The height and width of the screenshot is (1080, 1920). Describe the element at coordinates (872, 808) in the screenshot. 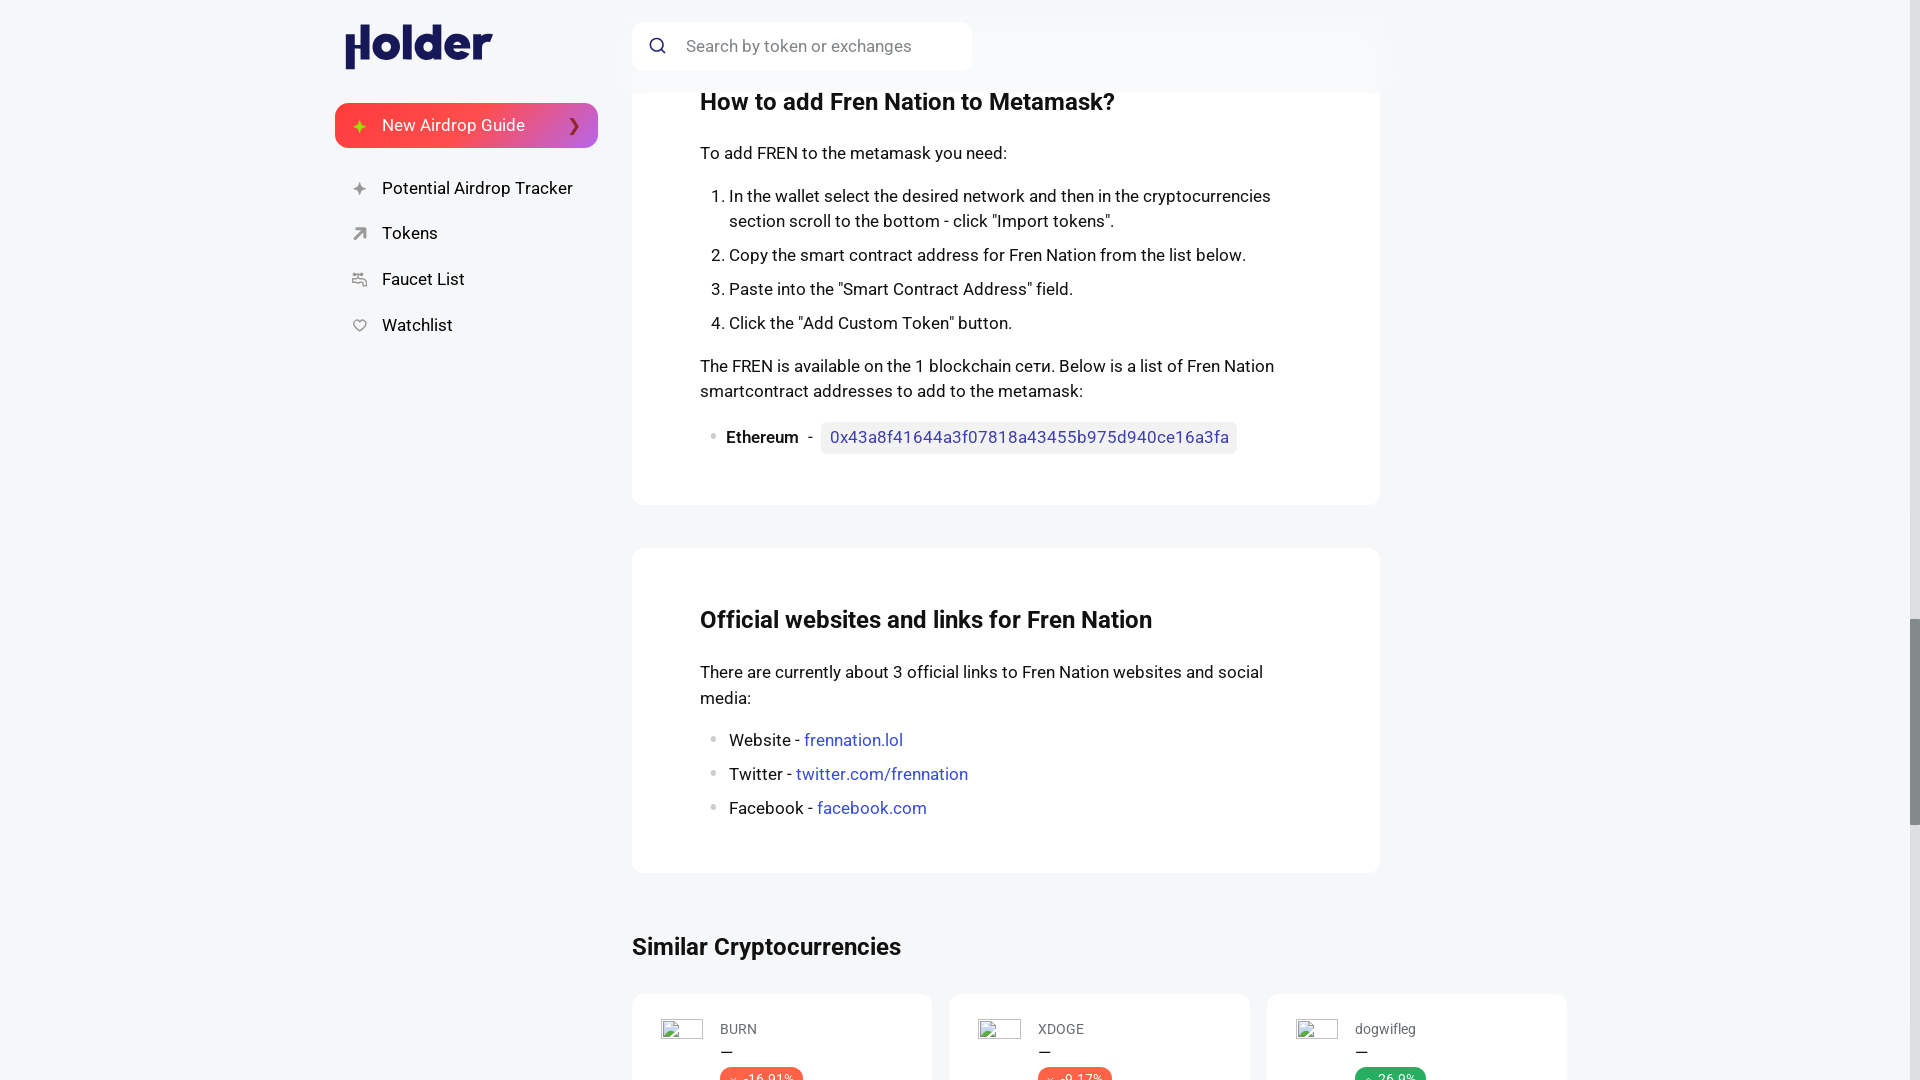

I see `facebook.com` at that location.